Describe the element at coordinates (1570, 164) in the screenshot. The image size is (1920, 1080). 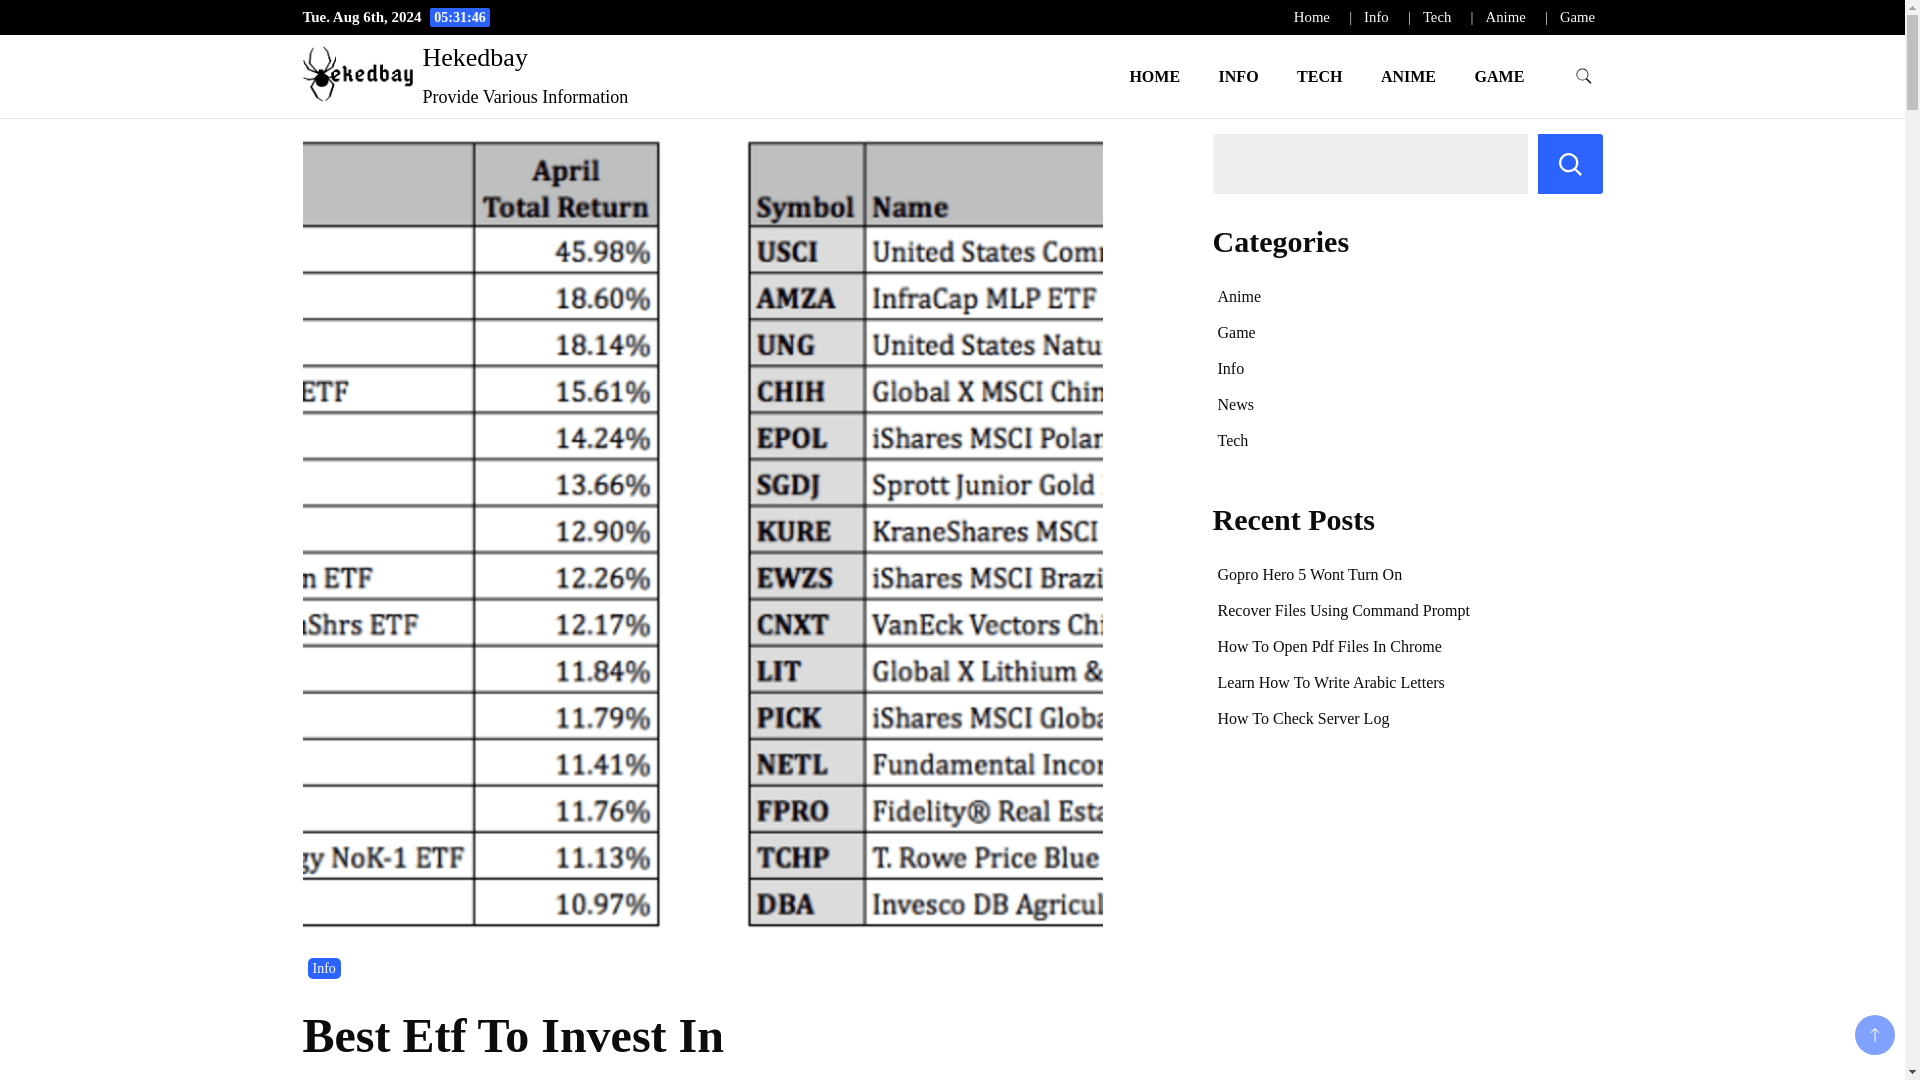
I see `Search` at that location.